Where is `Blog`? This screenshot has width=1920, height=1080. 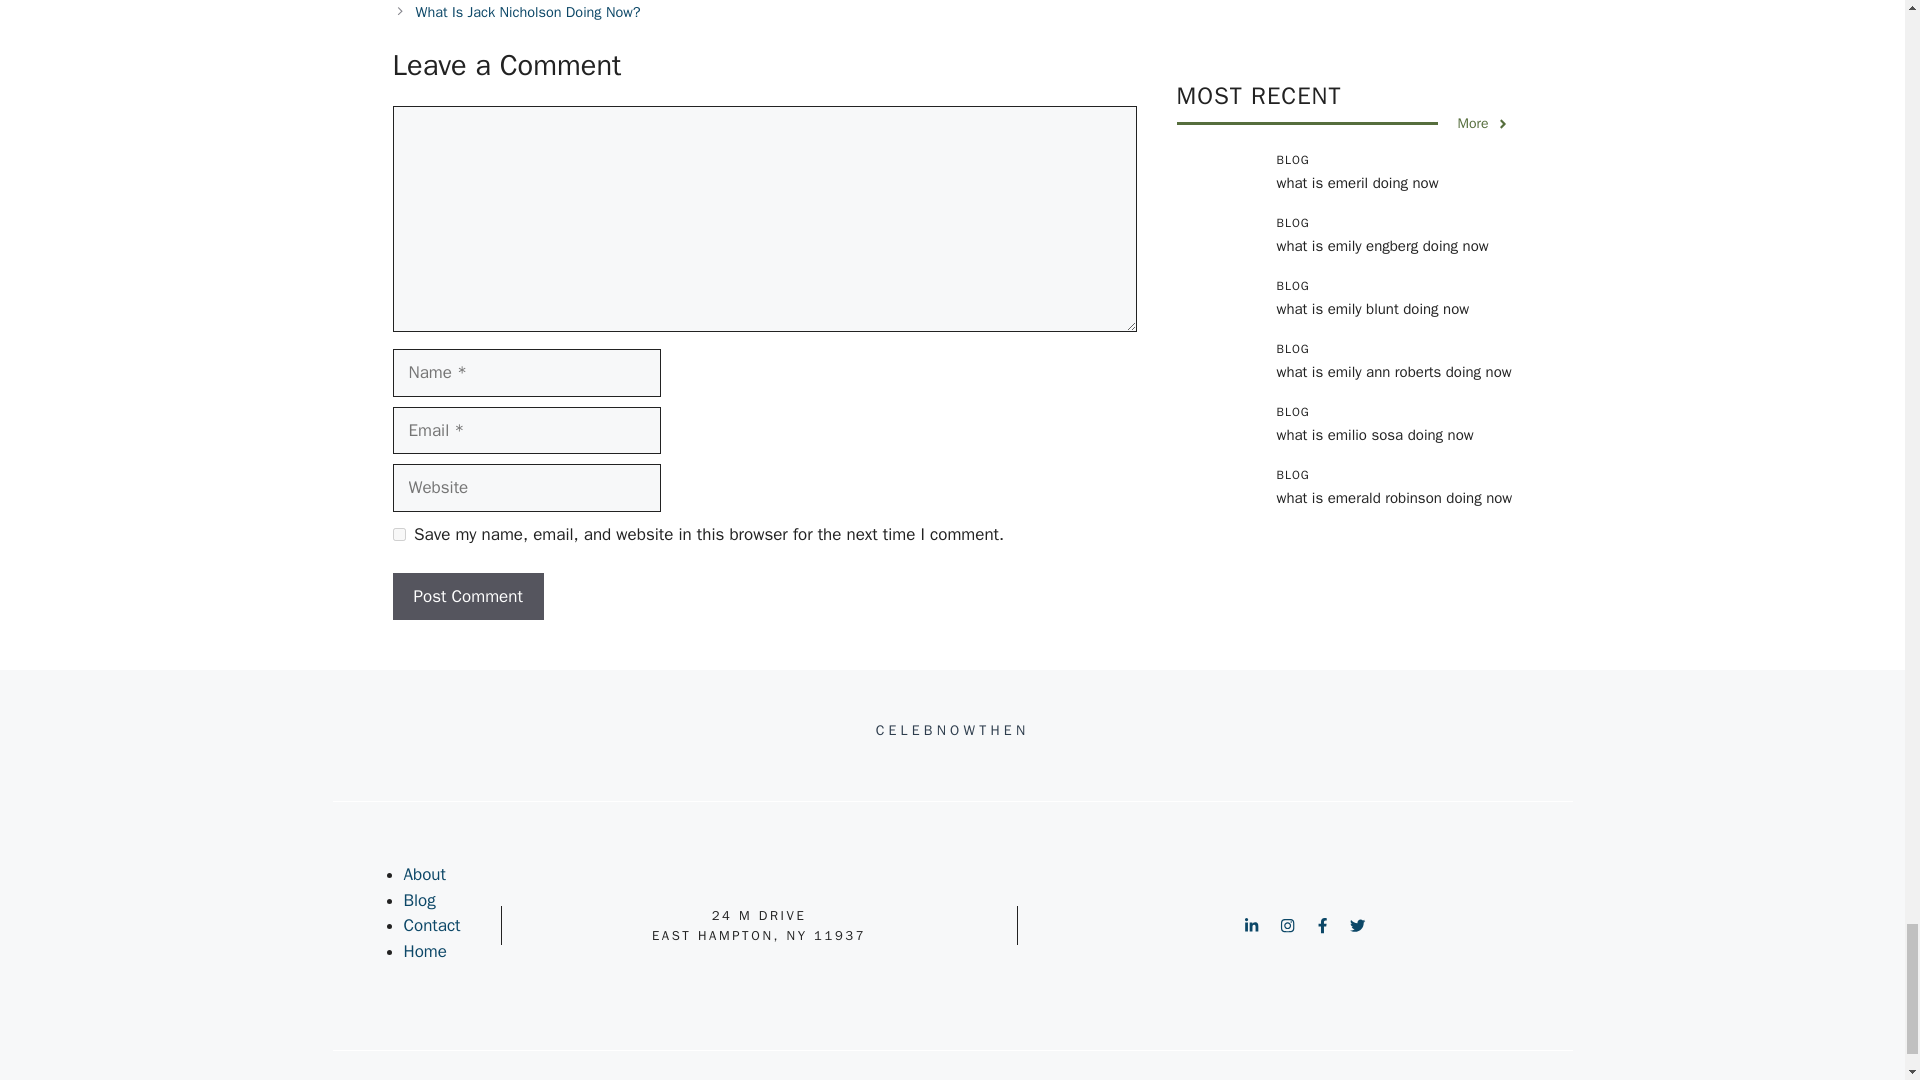 Blog is located at coordinates (419, 900).